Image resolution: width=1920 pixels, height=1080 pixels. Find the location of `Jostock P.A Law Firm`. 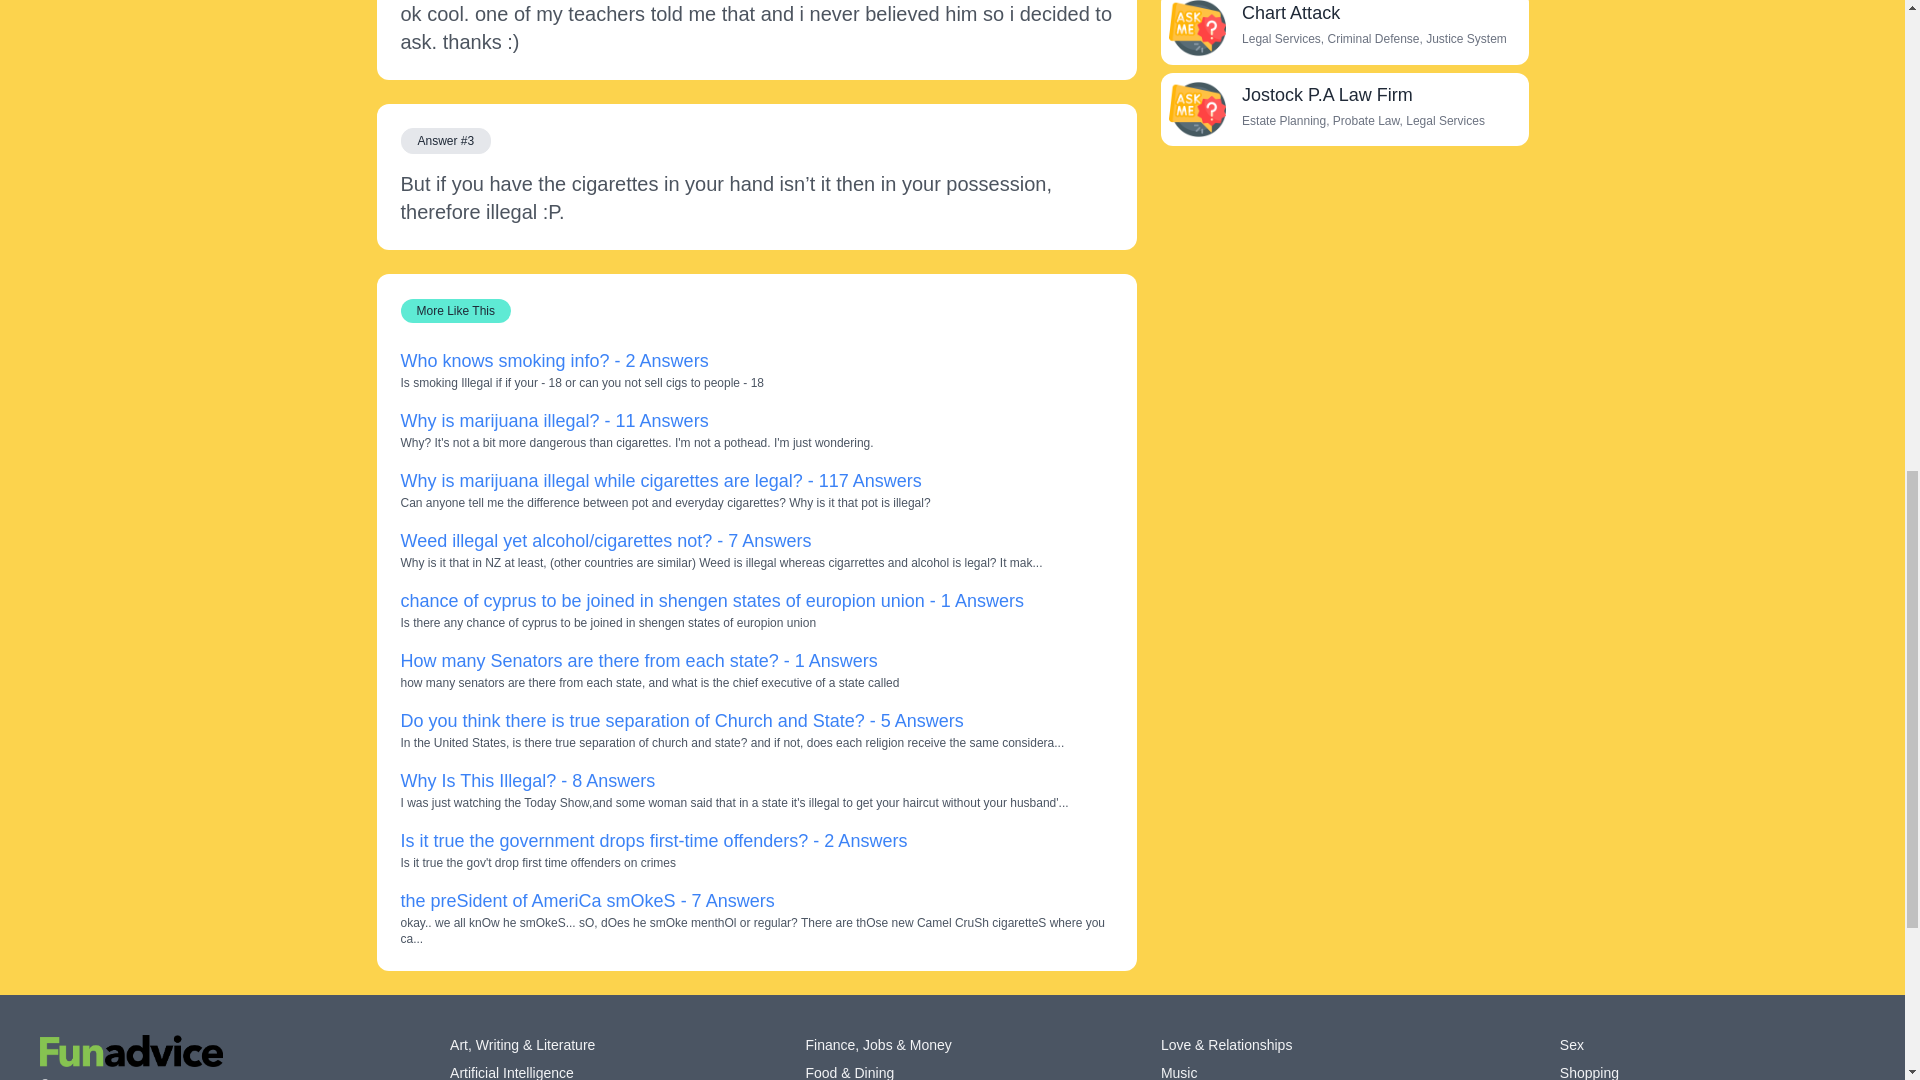

Jostock P.A Law Firm is located at coordinates (1196, 110).